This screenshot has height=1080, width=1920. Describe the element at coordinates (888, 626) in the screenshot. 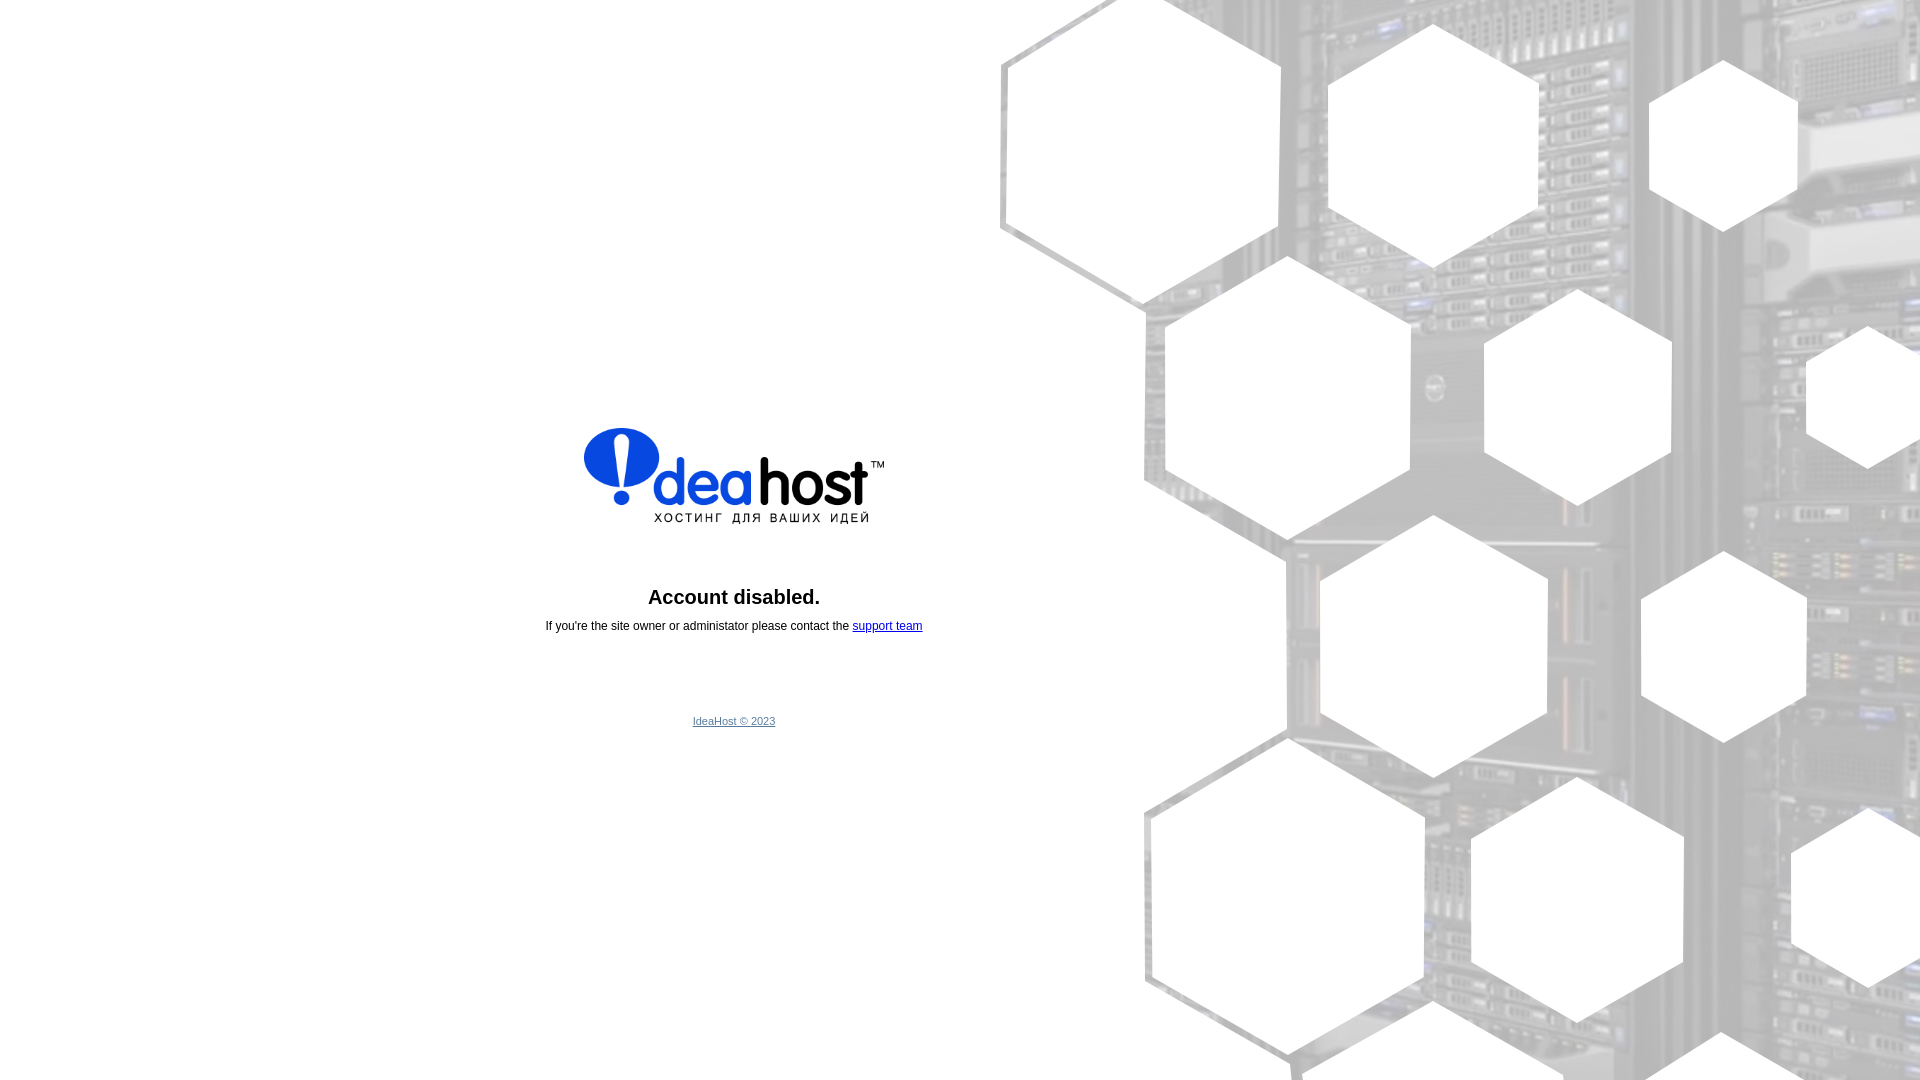

I see `support team` at that location.